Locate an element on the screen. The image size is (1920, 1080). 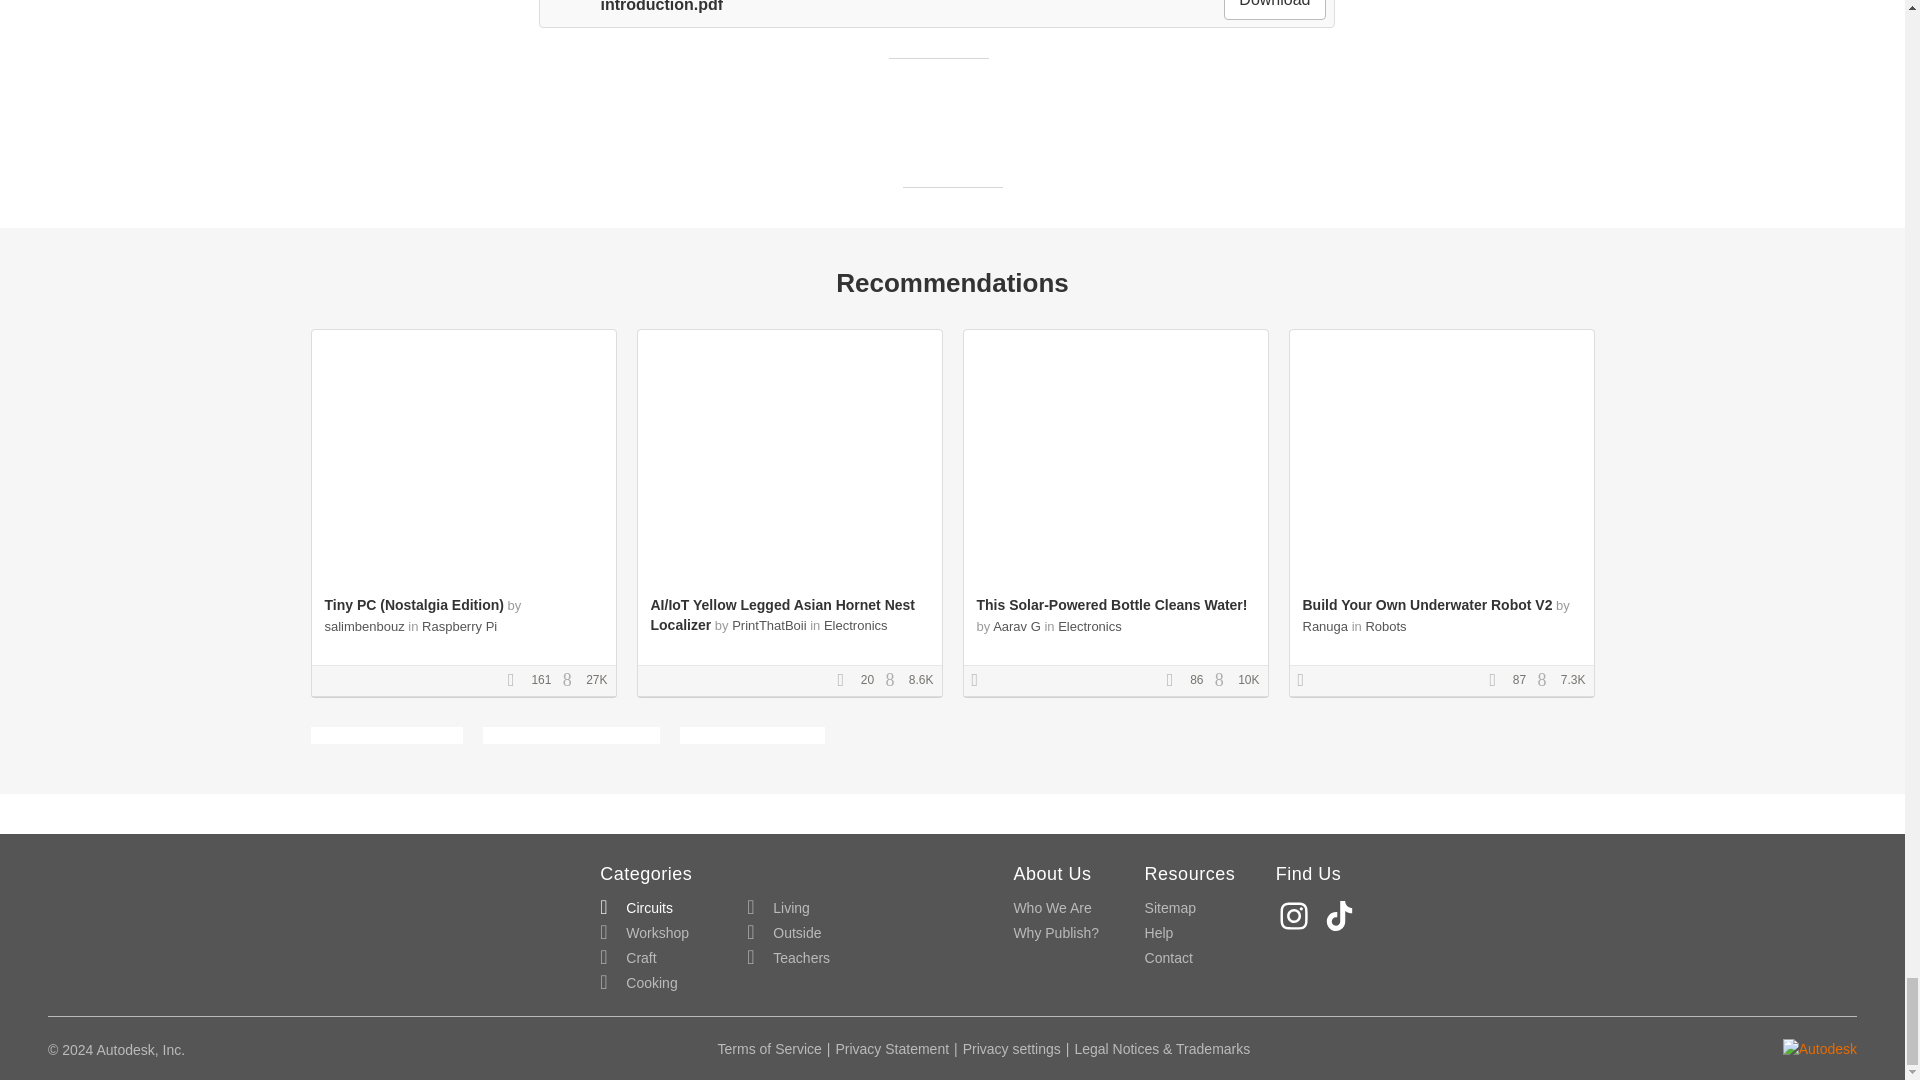
Contest Winner is located at coordinates (982, 680).